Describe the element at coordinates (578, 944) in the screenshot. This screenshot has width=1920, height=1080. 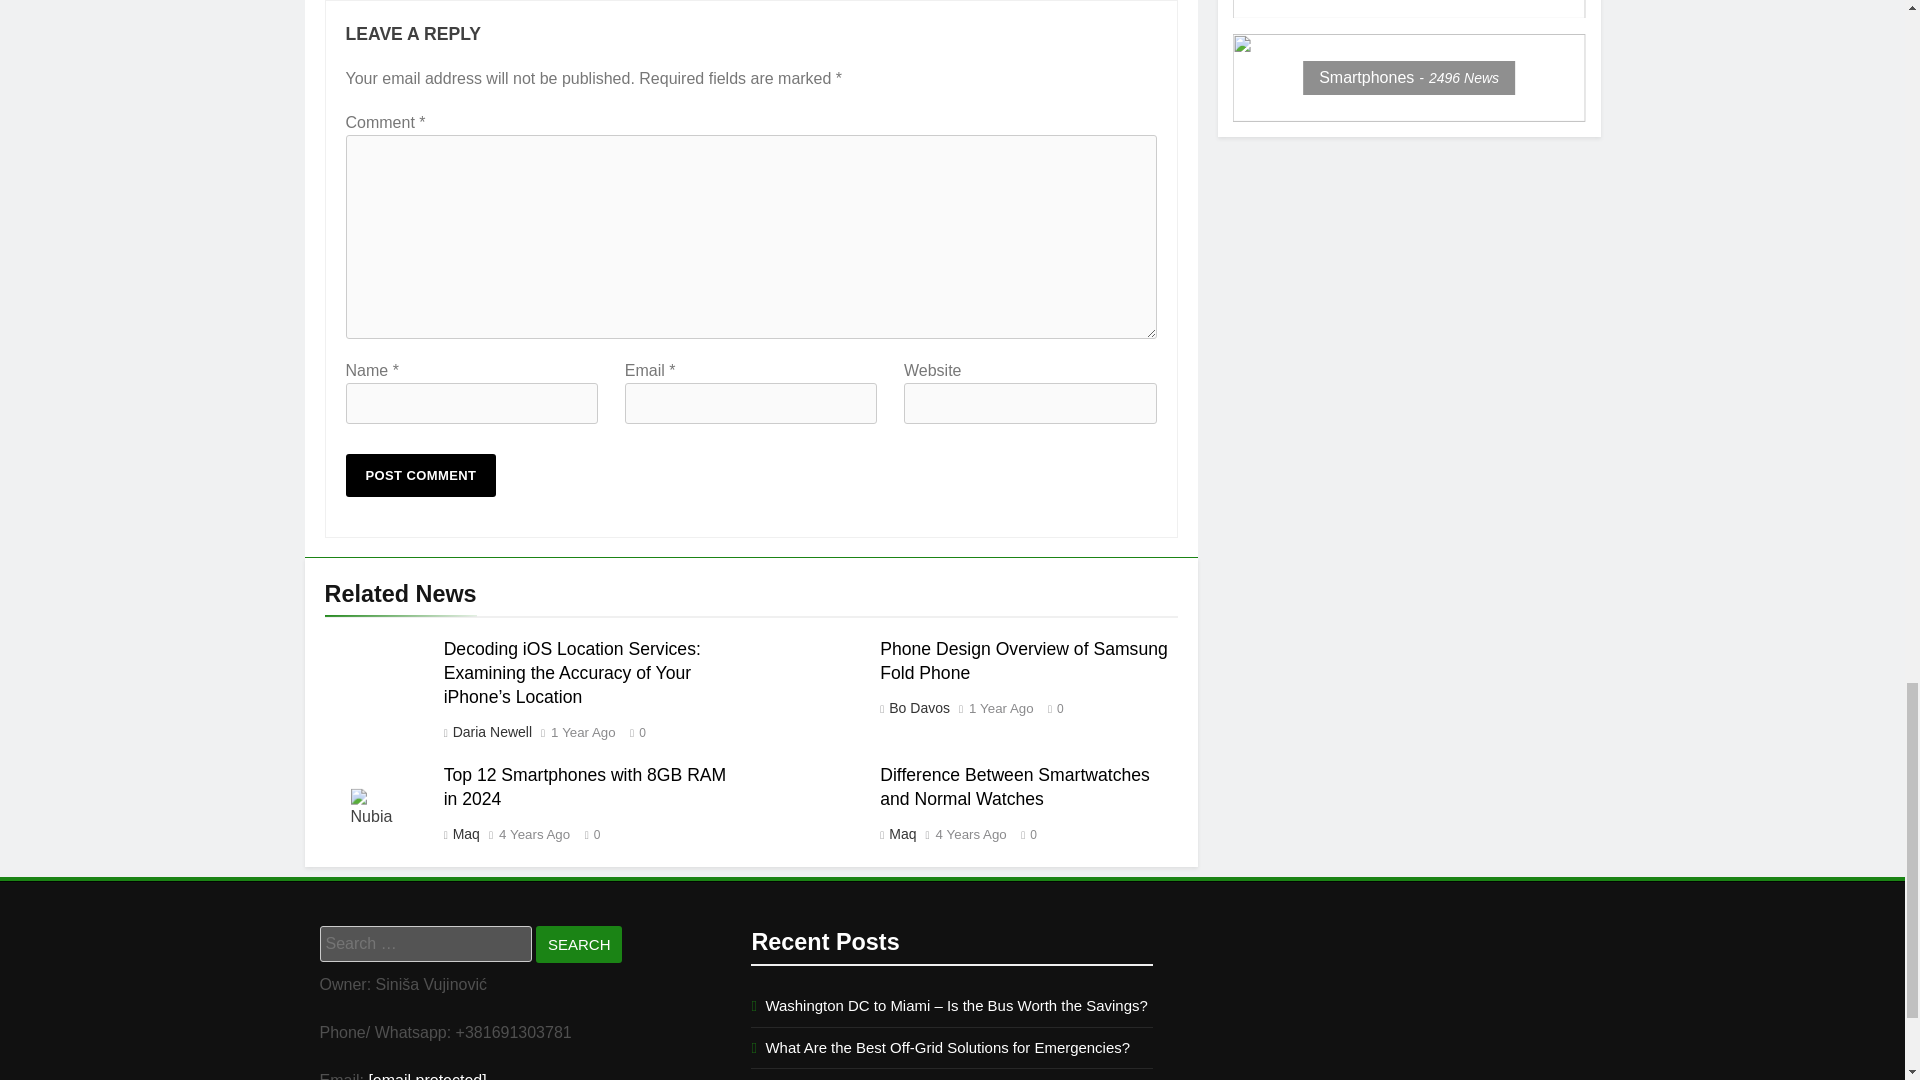
I see `Search` at that location.